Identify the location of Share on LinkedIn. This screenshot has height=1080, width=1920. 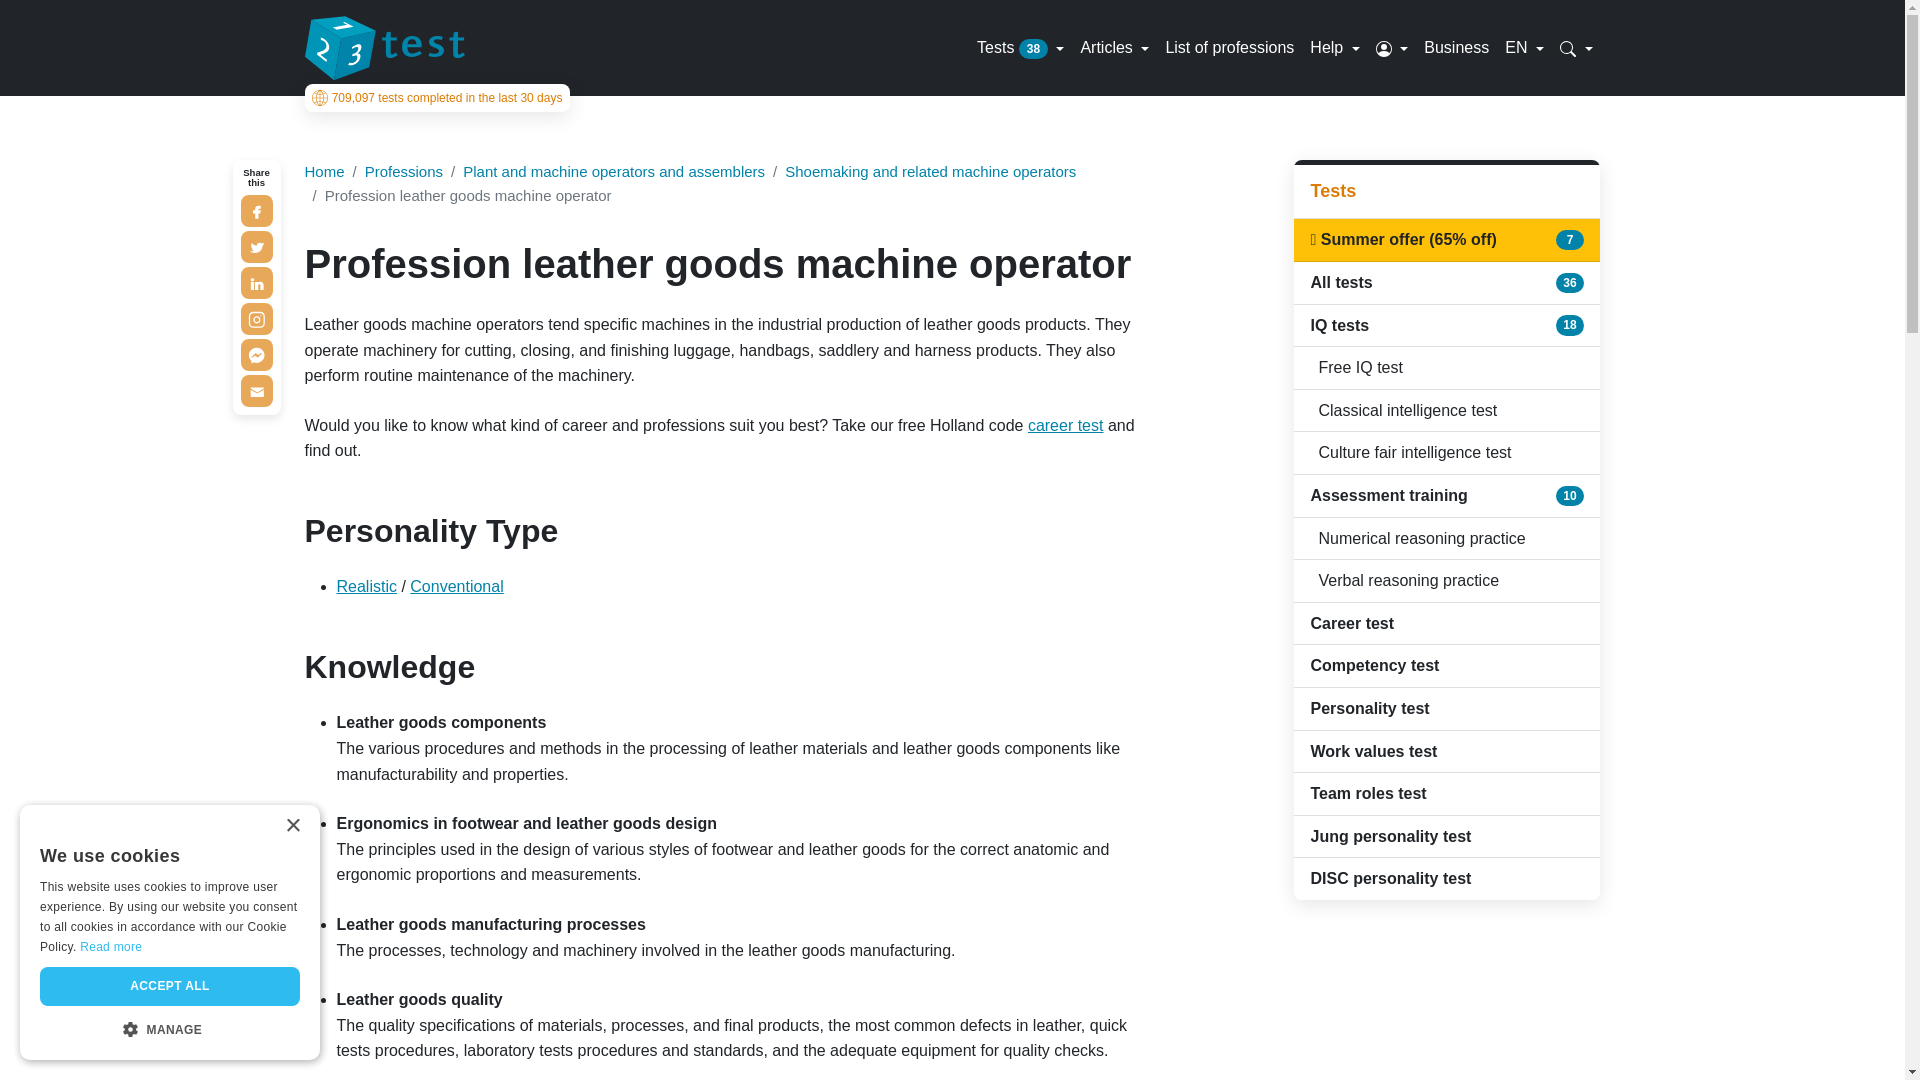
(256, 282).